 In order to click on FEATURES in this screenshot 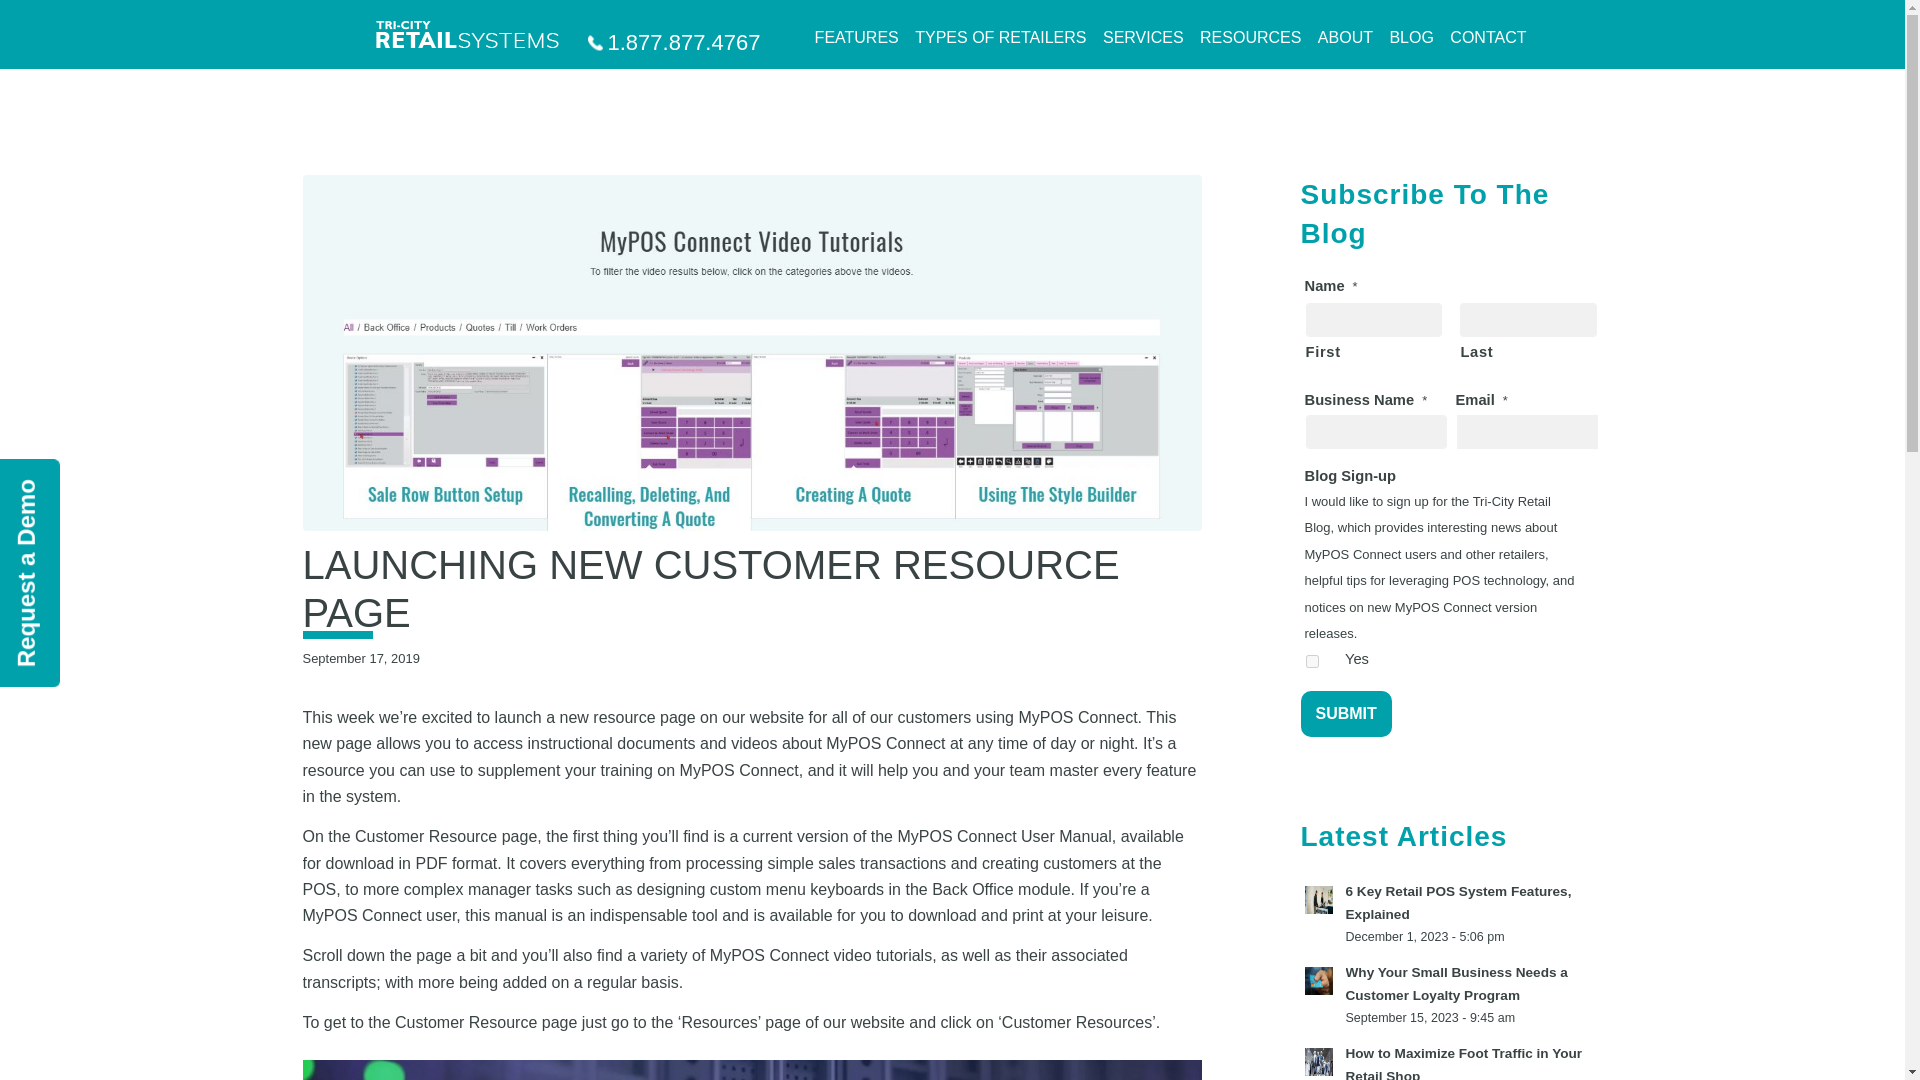, I will do `click(856, 38)`.